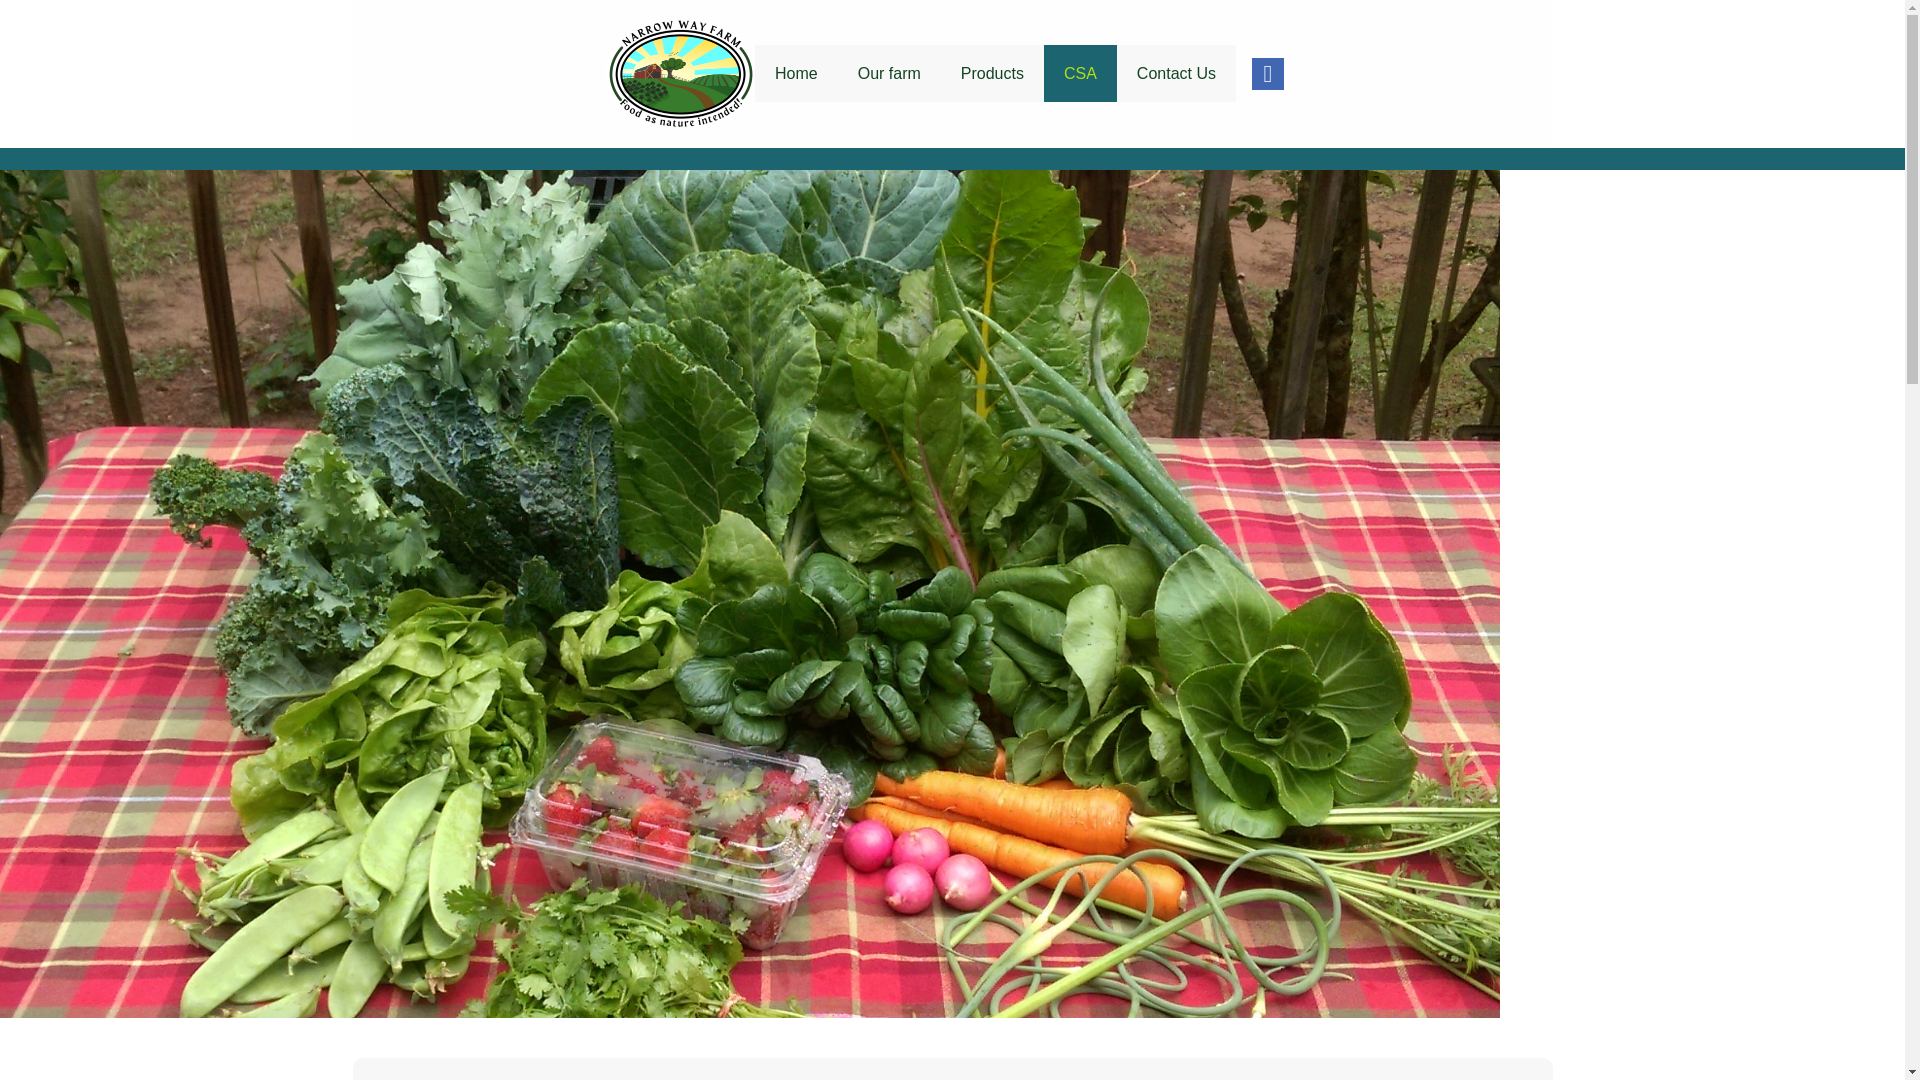  I want to click on Home, so click(796, 73).